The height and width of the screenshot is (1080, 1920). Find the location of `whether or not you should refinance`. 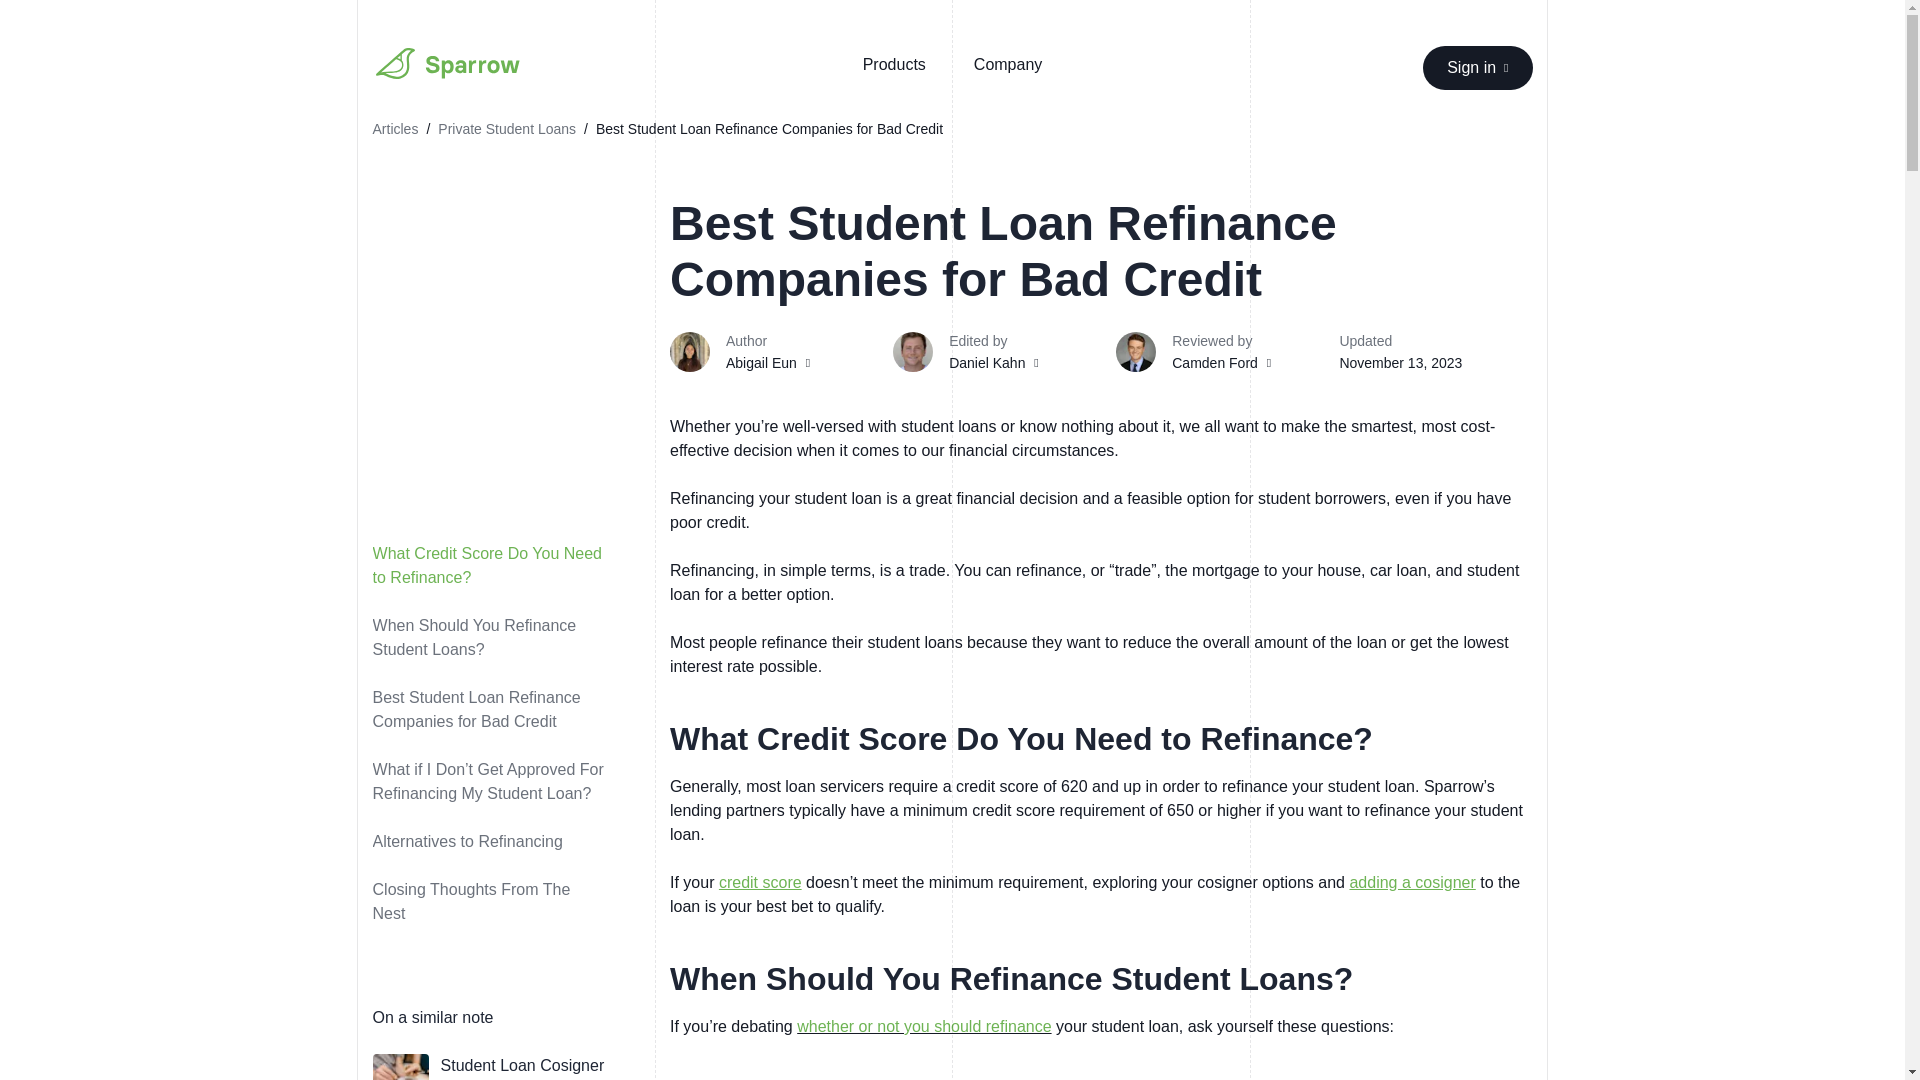

whether or not you should refinance is located at coordinates (923, 1026).